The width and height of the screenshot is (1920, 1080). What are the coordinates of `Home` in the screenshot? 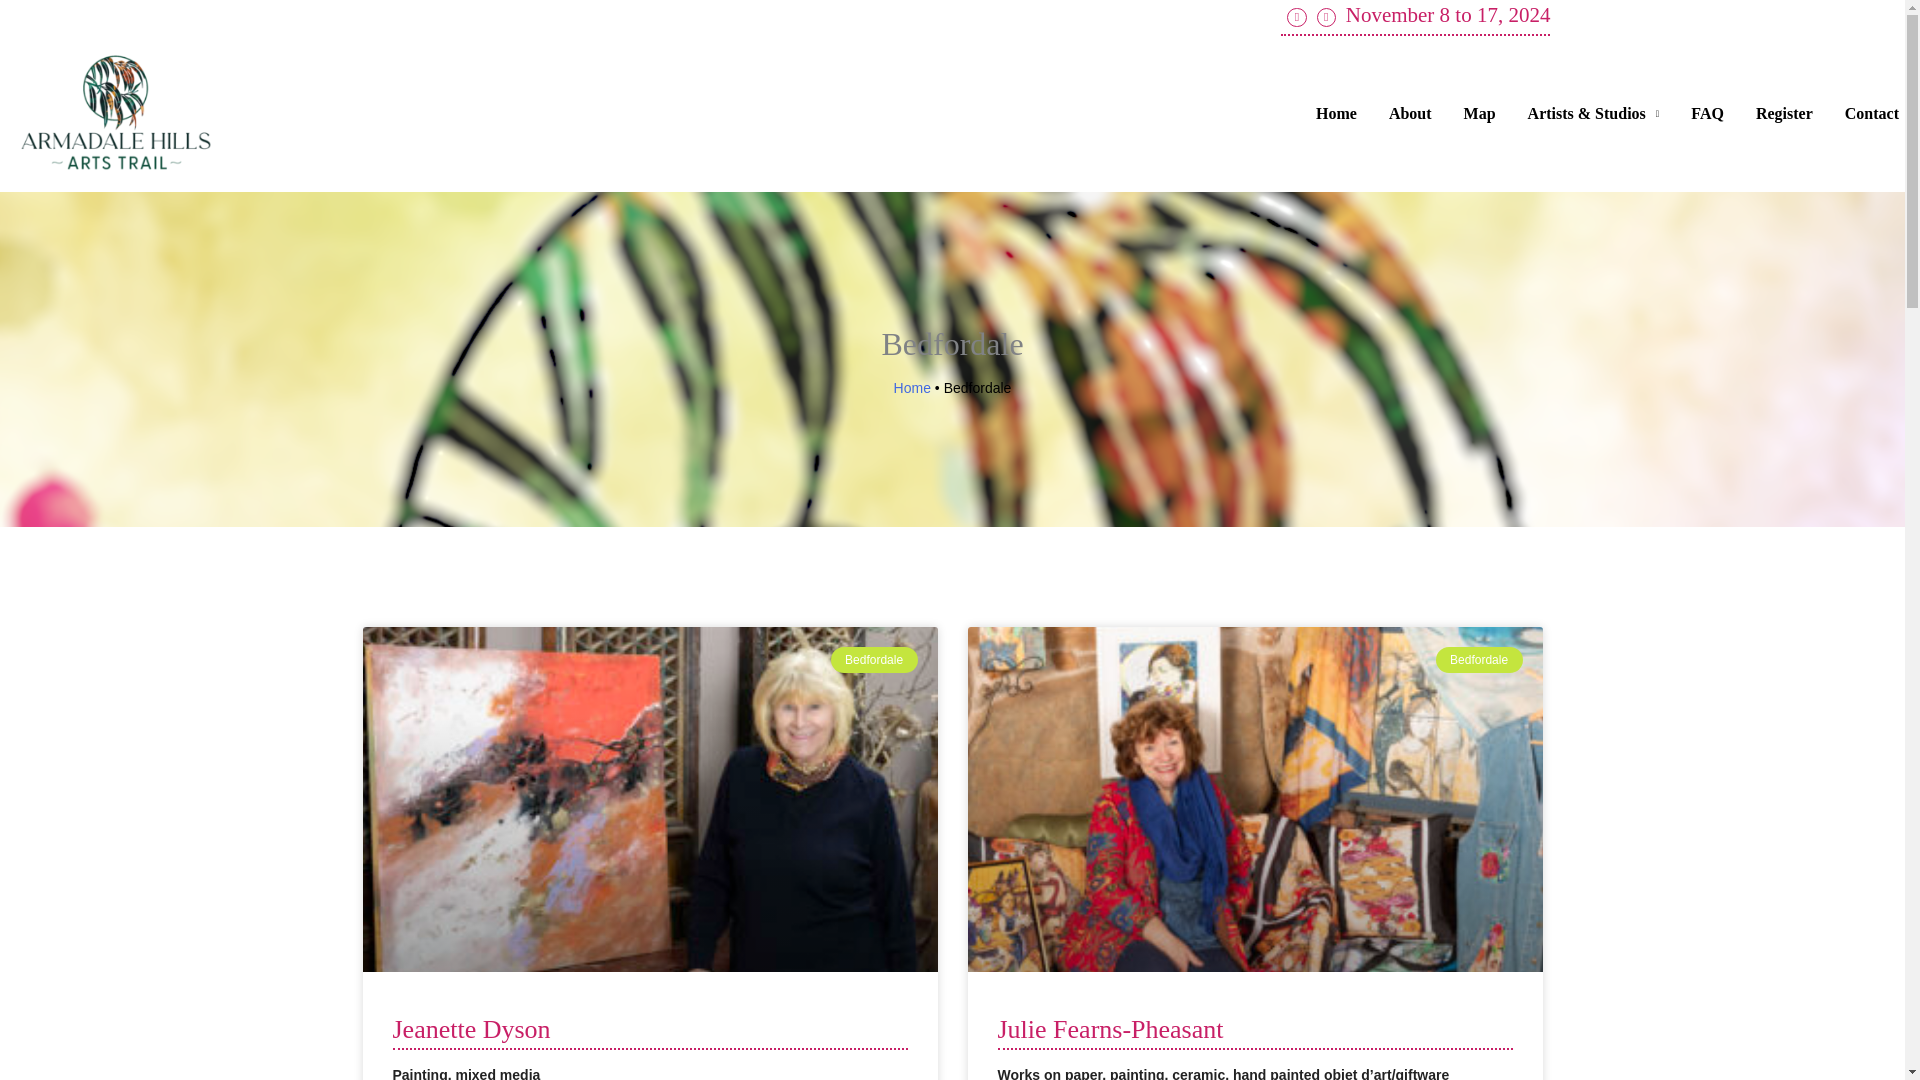 It's located at (912, 388).